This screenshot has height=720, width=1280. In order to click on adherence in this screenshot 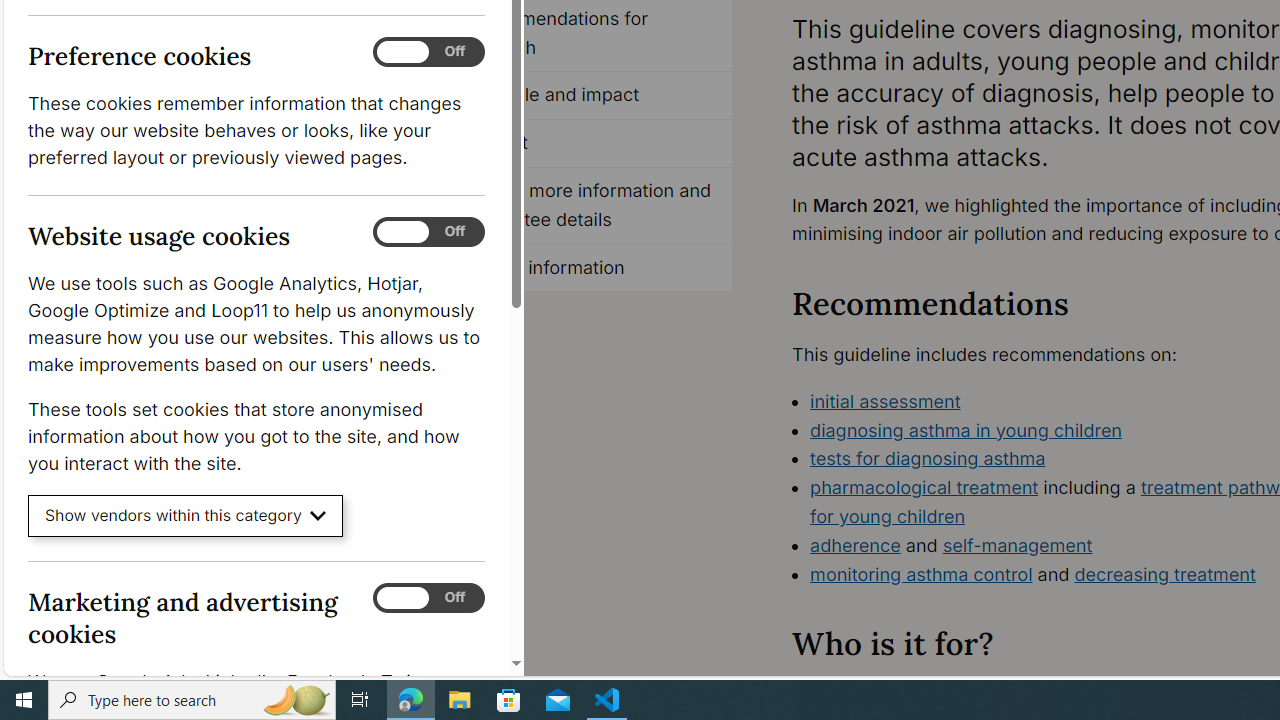, I will do `click(856, 544)`.